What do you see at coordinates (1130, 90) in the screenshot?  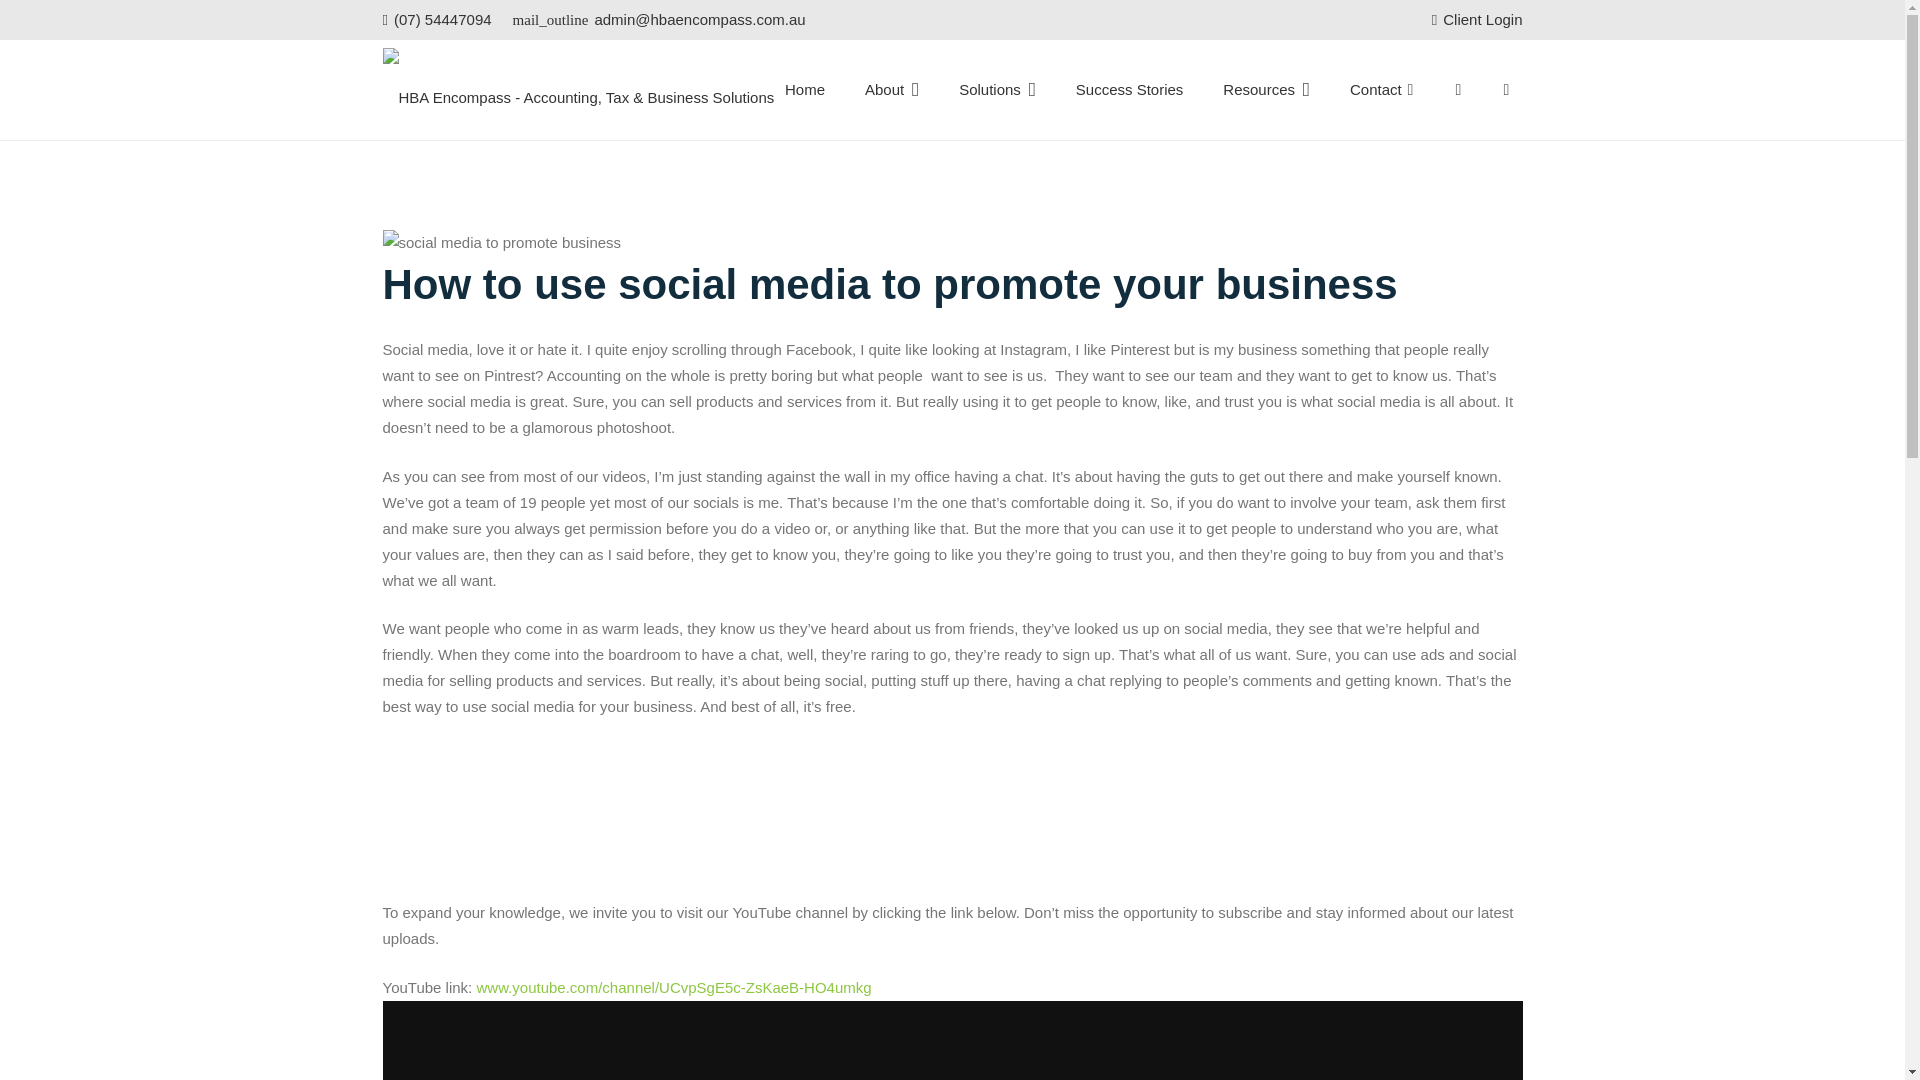 I see `Success Stories` at bounding box center [1130, 90].